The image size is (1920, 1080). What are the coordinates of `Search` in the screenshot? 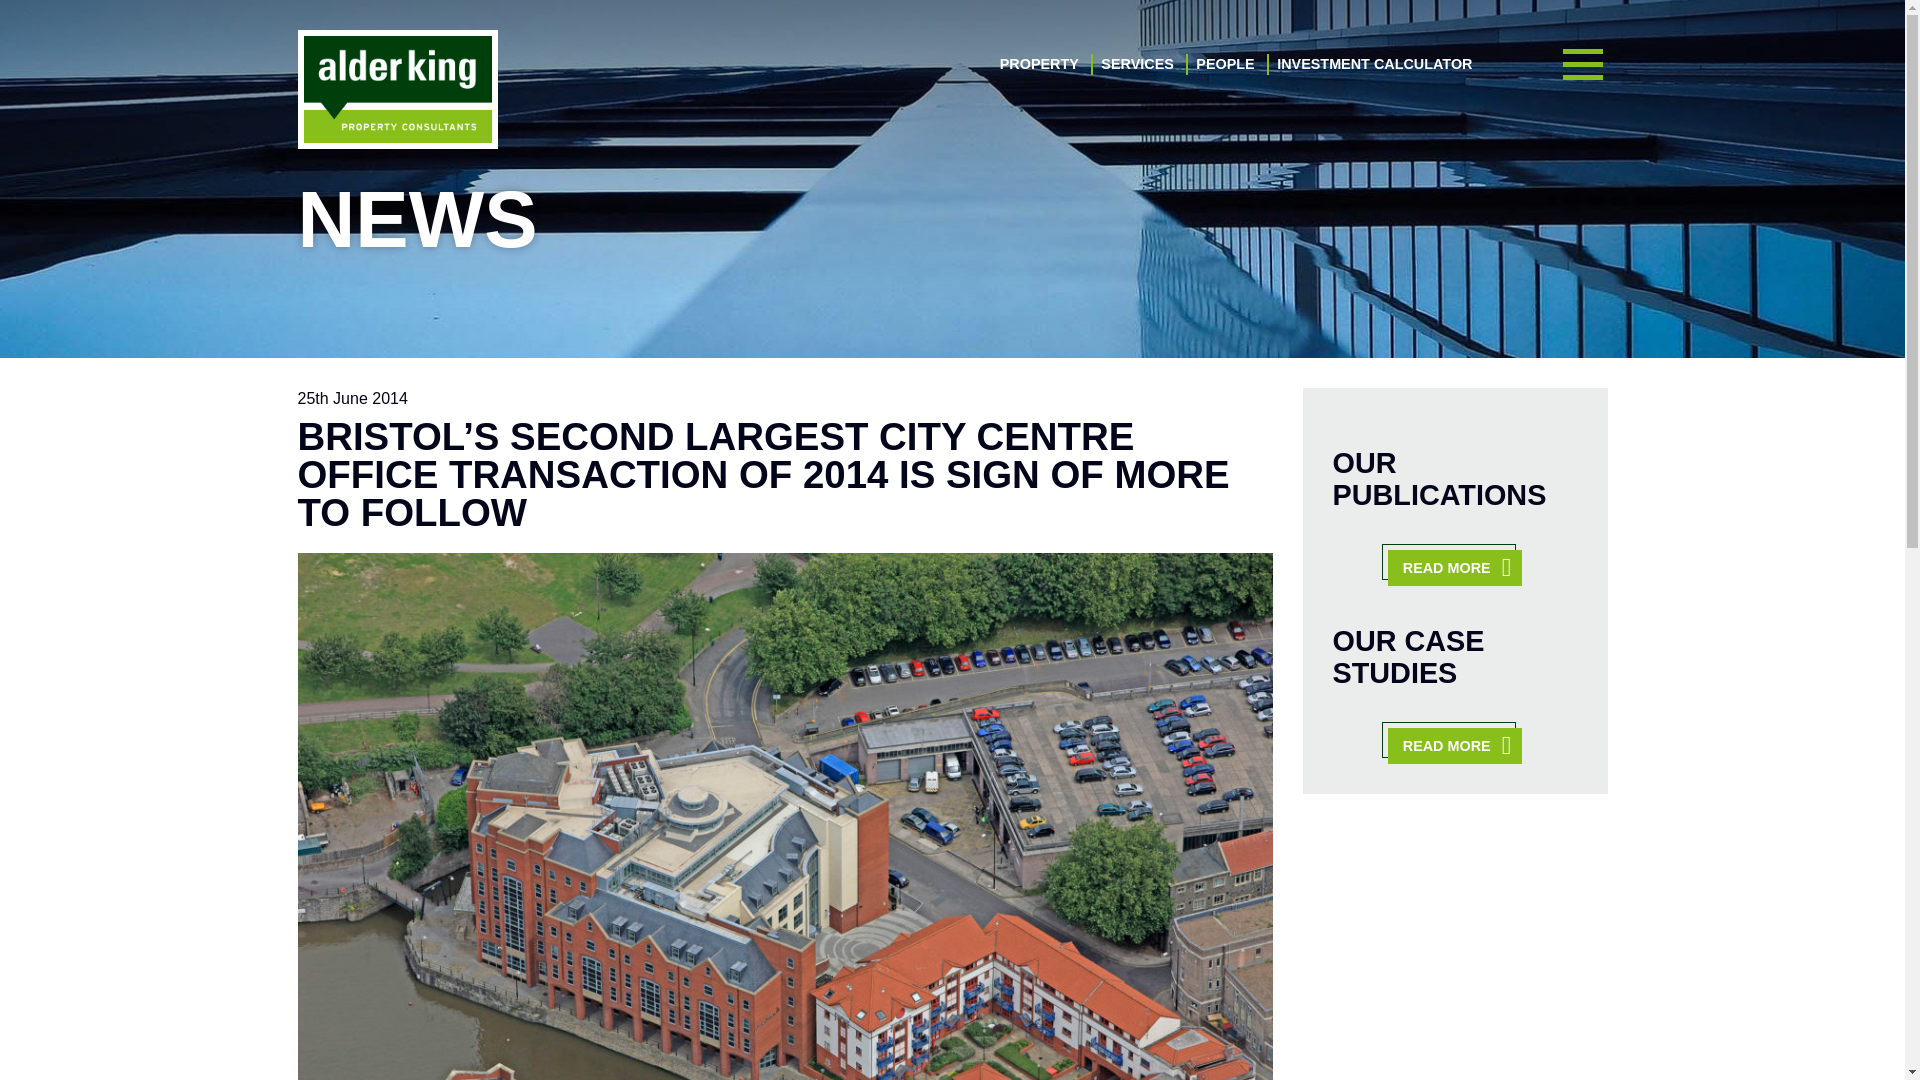 It's located at (1554, 636).